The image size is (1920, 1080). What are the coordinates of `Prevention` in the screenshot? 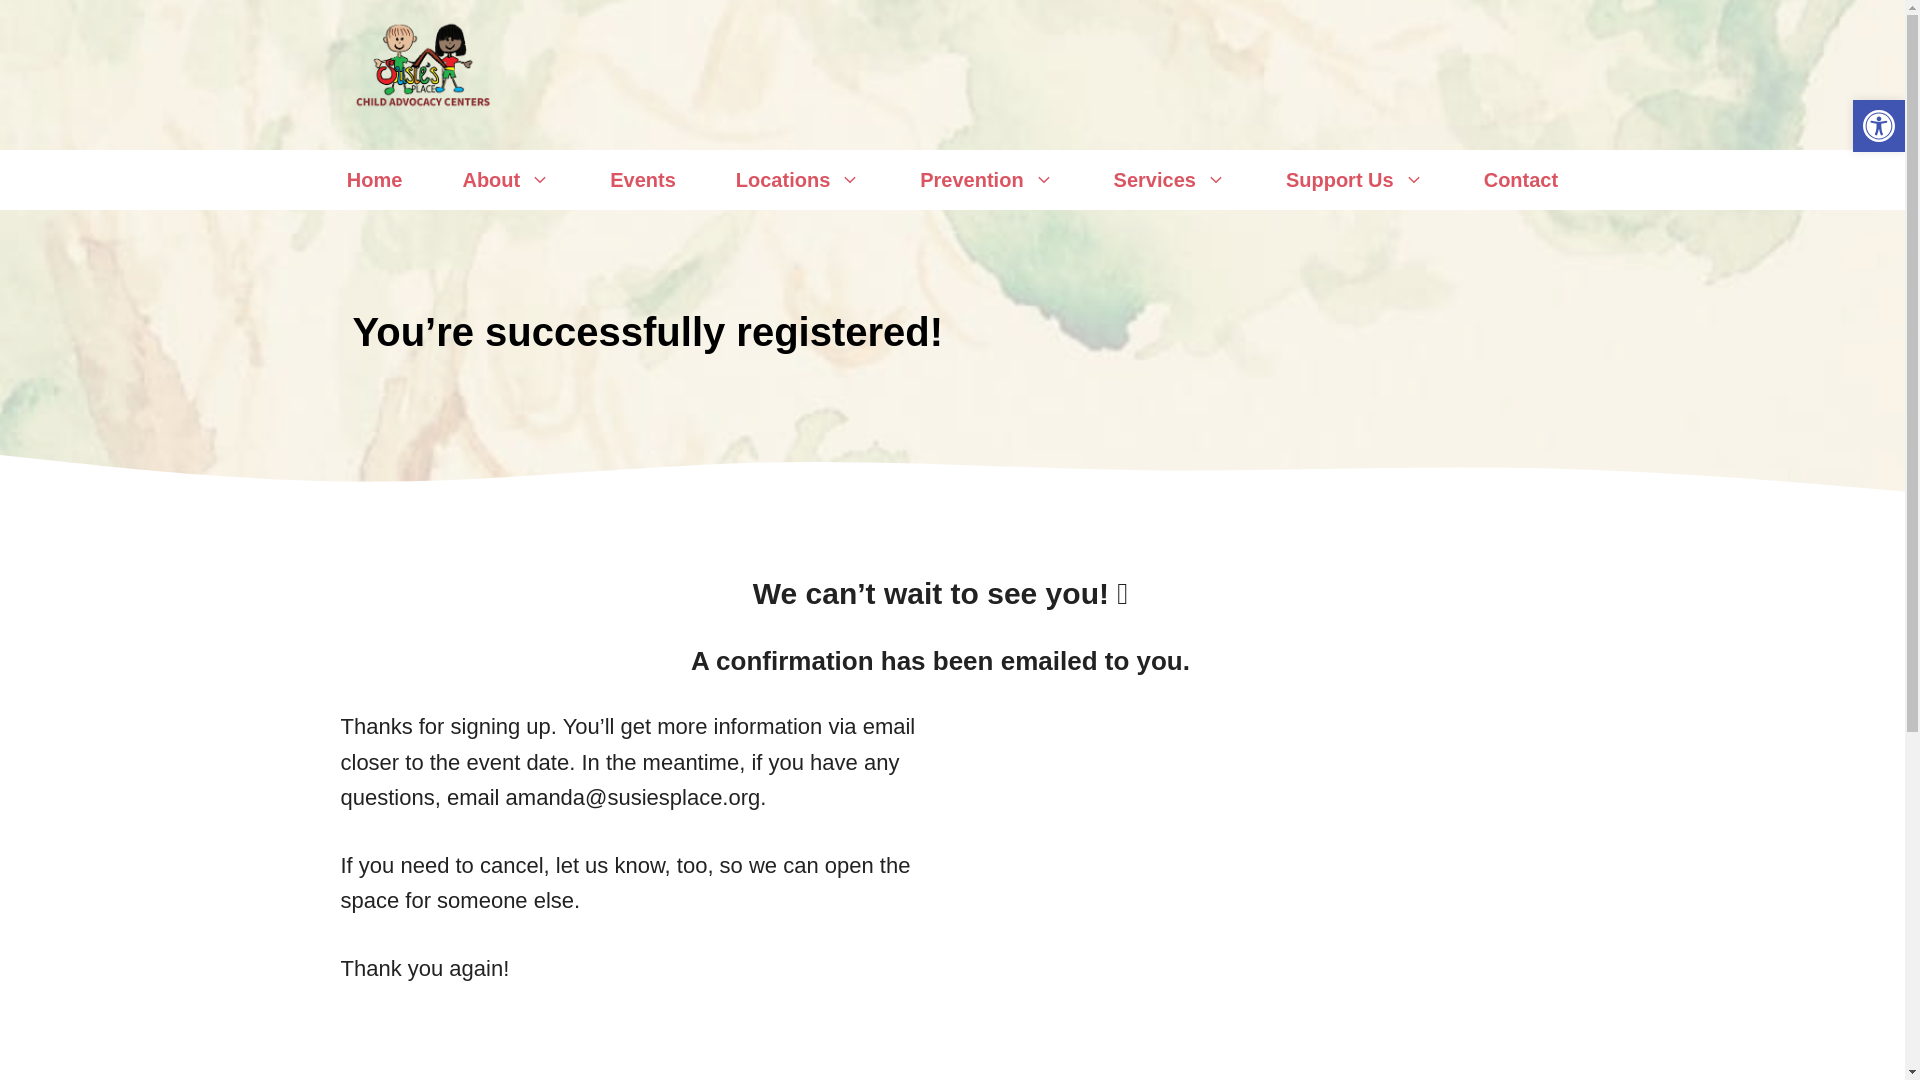 It's located at (986, 180).